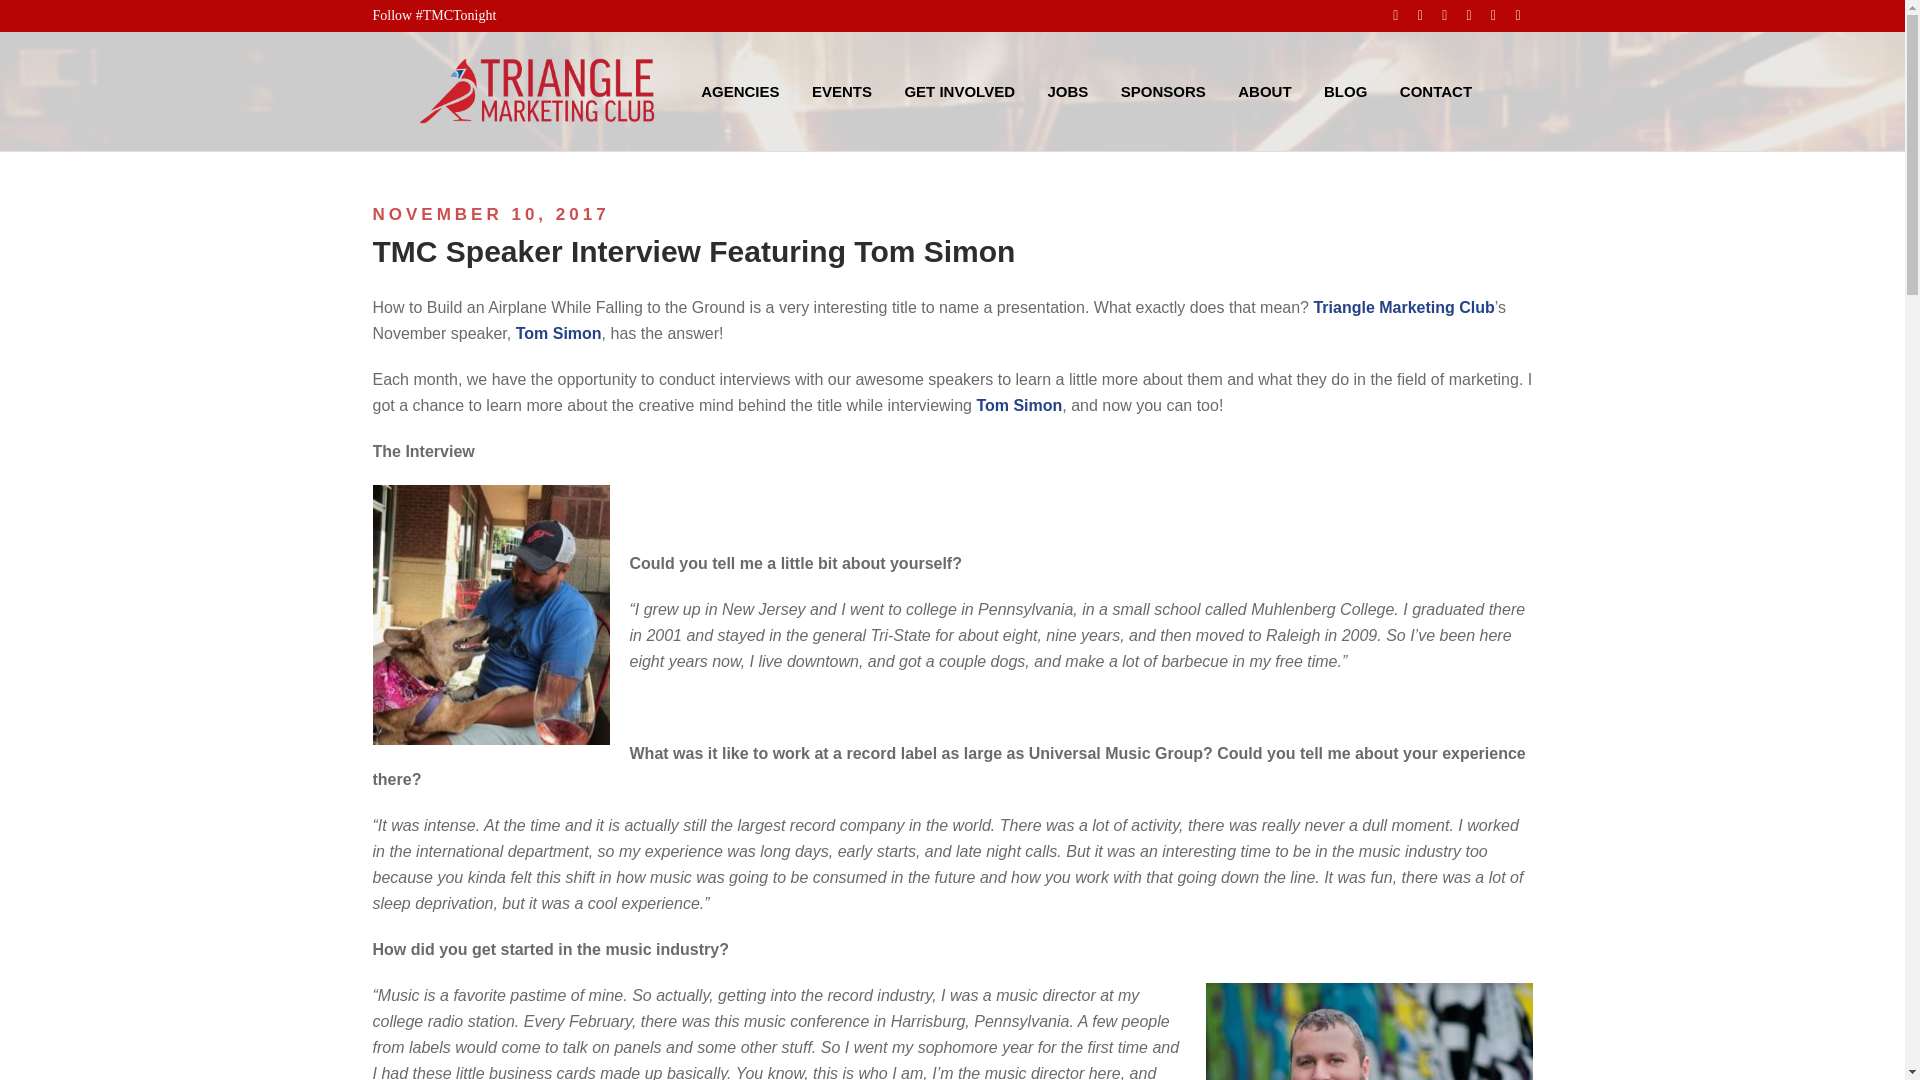 The width and height of the screenshot is (1920, 1080). I want to click on ABOUT, so click(1264, 90).